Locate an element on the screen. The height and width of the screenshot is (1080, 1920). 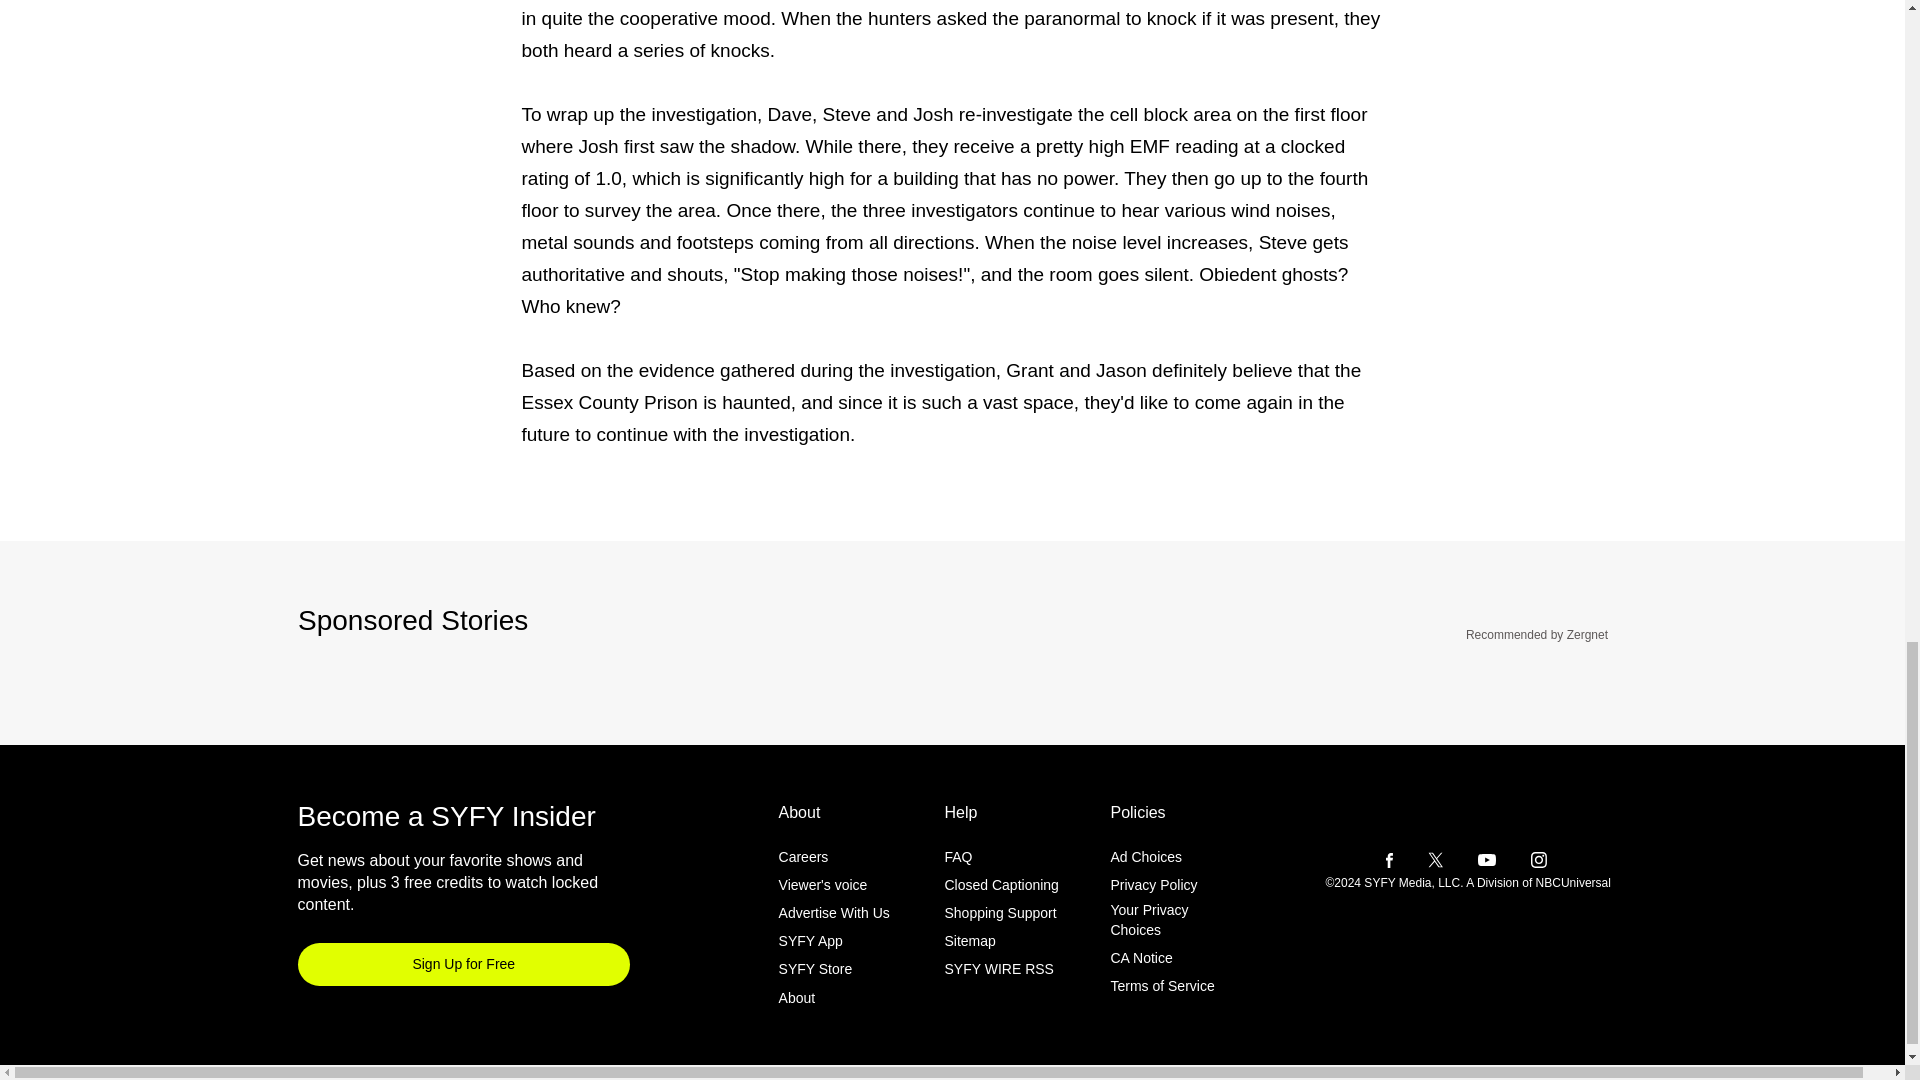
SYFY WIRE RSS is located at coordinates (998, 969).